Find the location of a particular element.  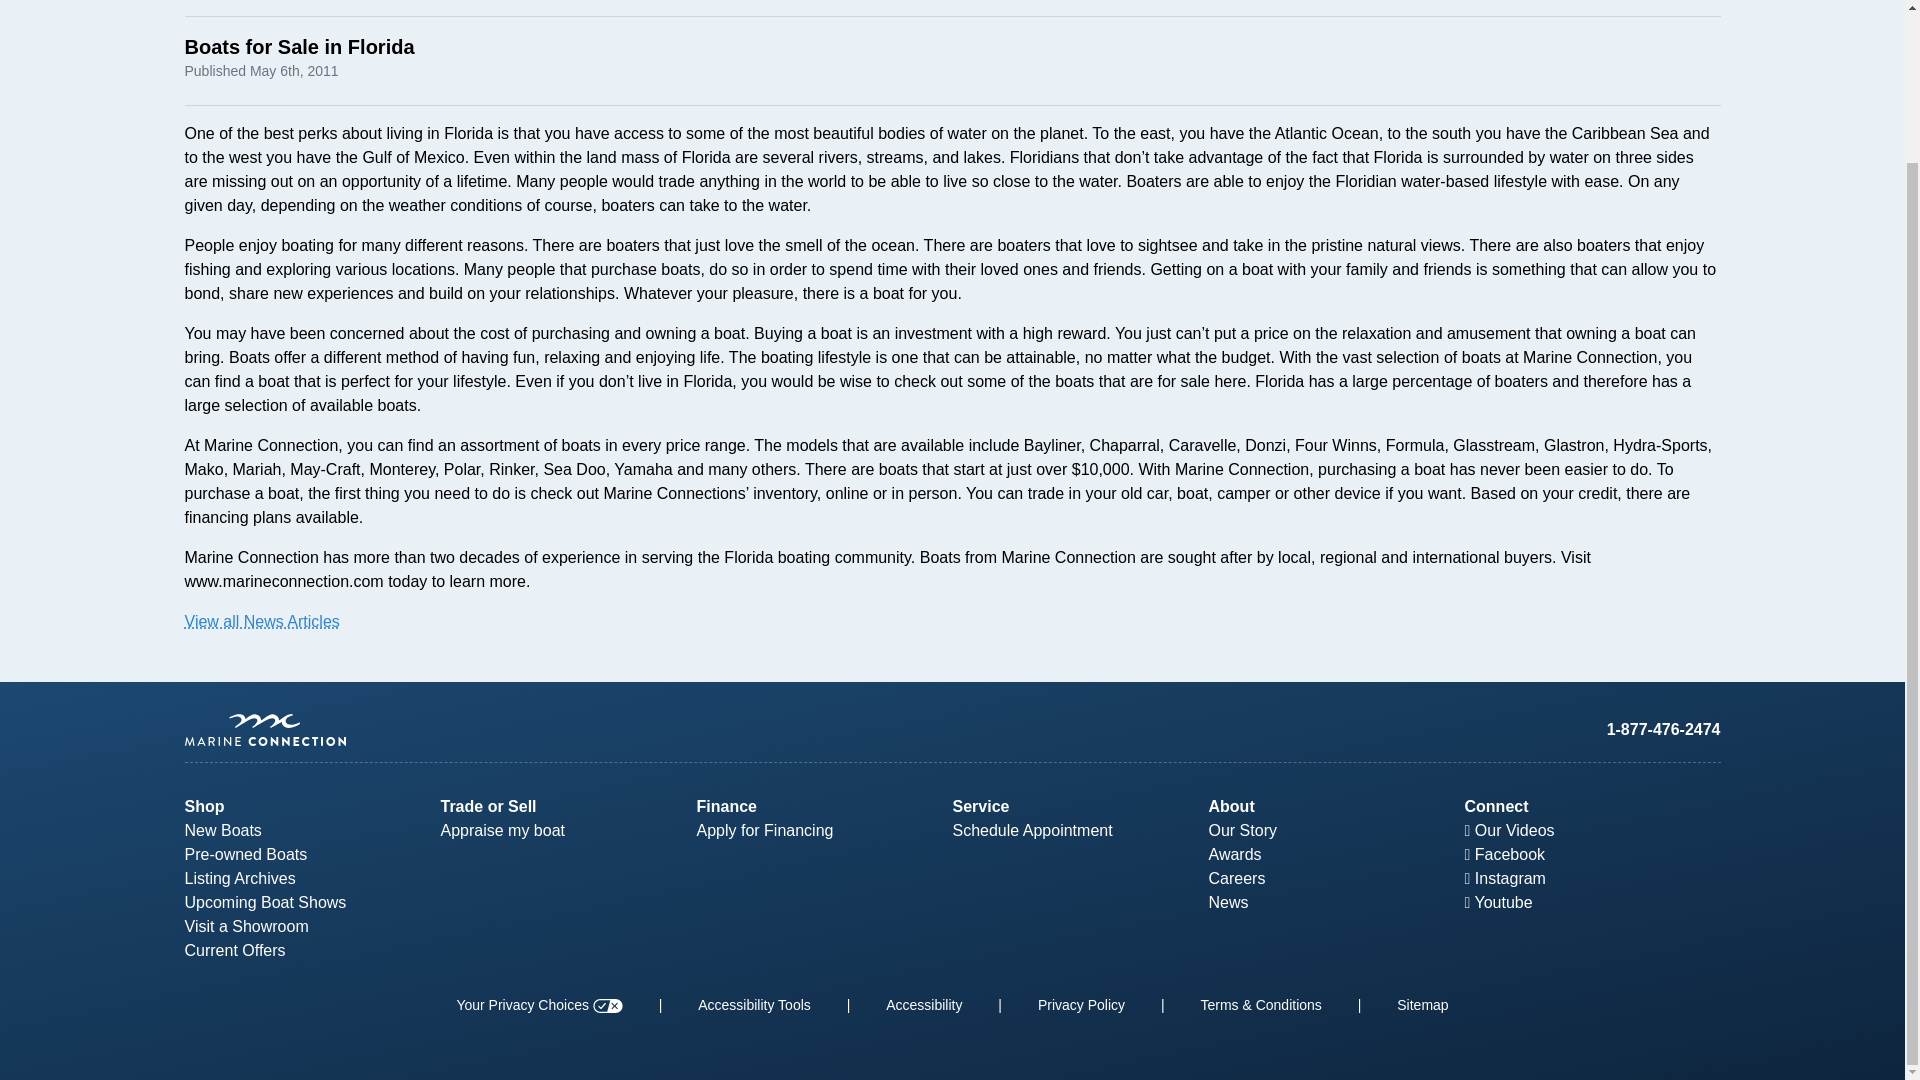

Visit a Showroom is located at coordinates (246, 926).